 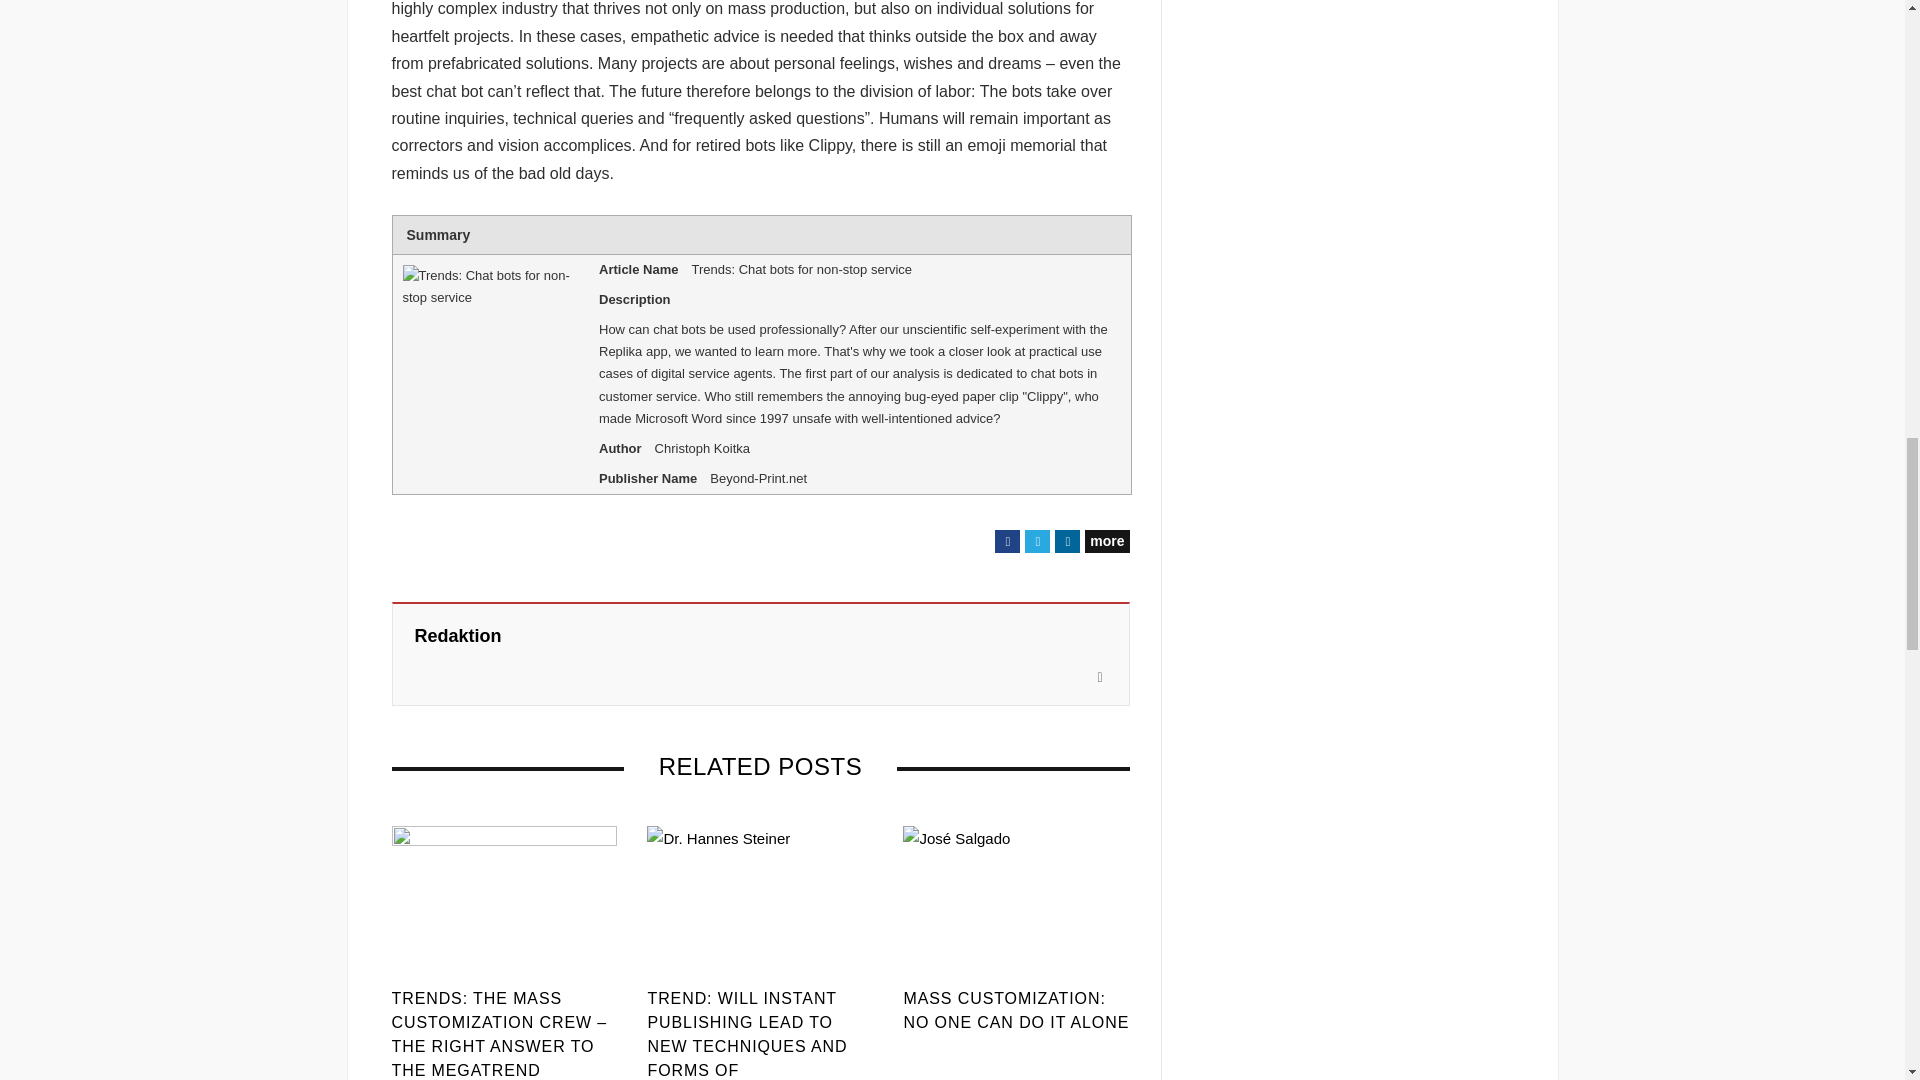 What do you see at coordinates (1066, 541) in the screenshot?
I see `LinkedIn` at bounding box center [1066, 541].